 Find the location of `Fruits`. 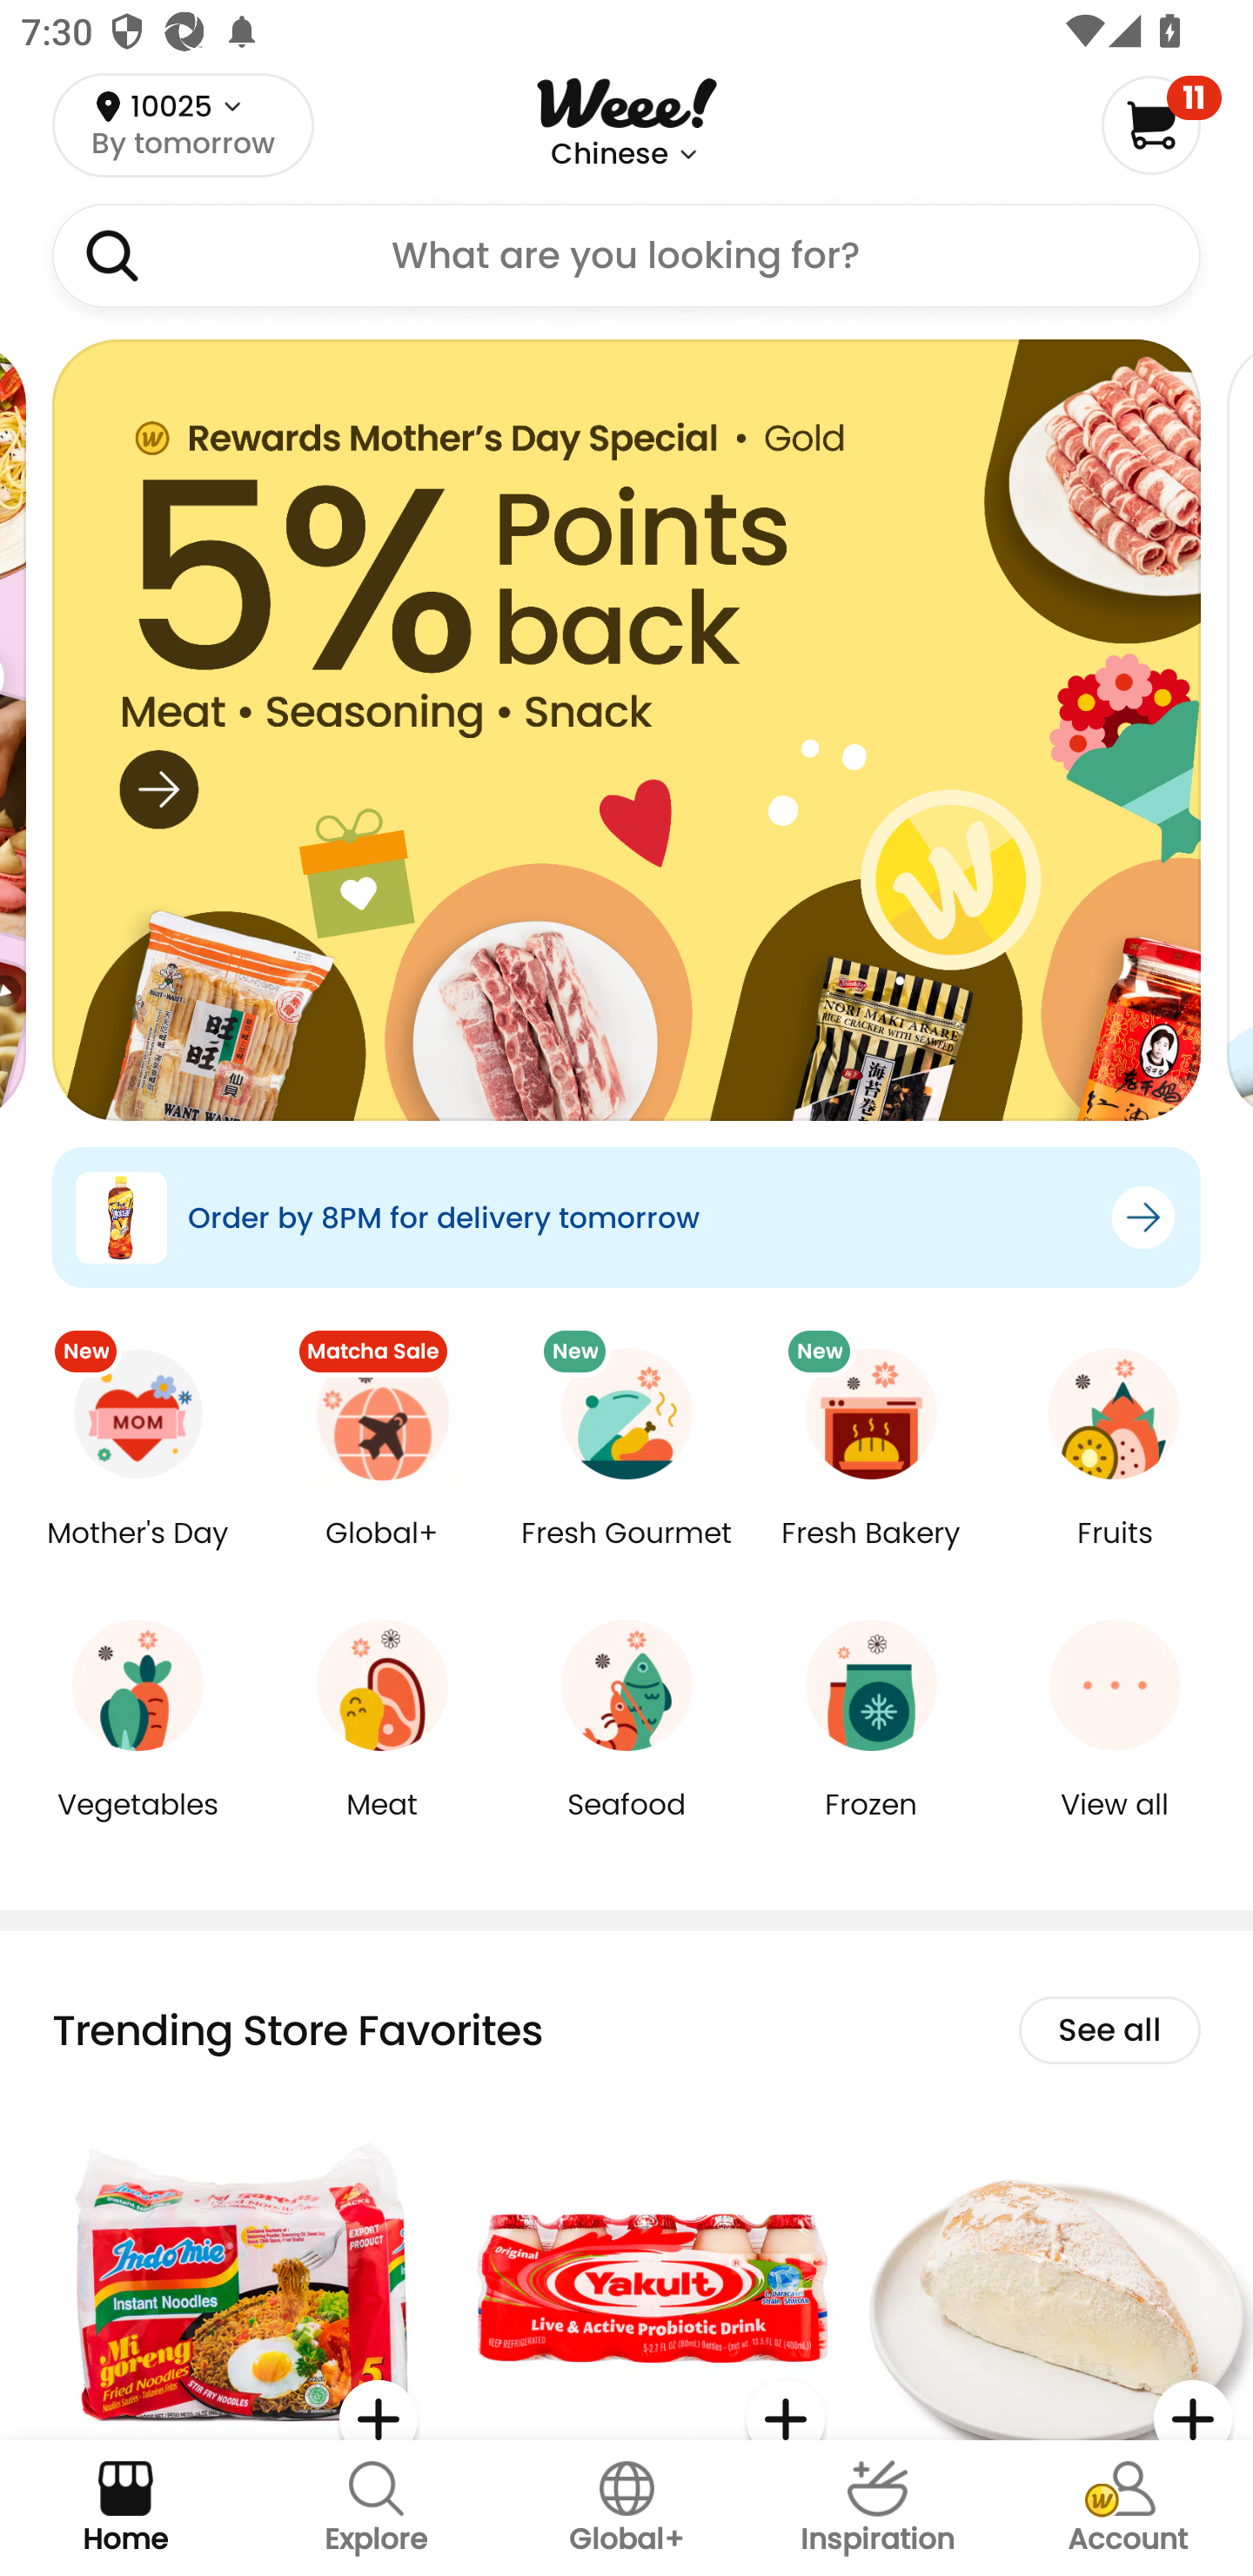

Fruits is located at coordinates (1115, 1554).